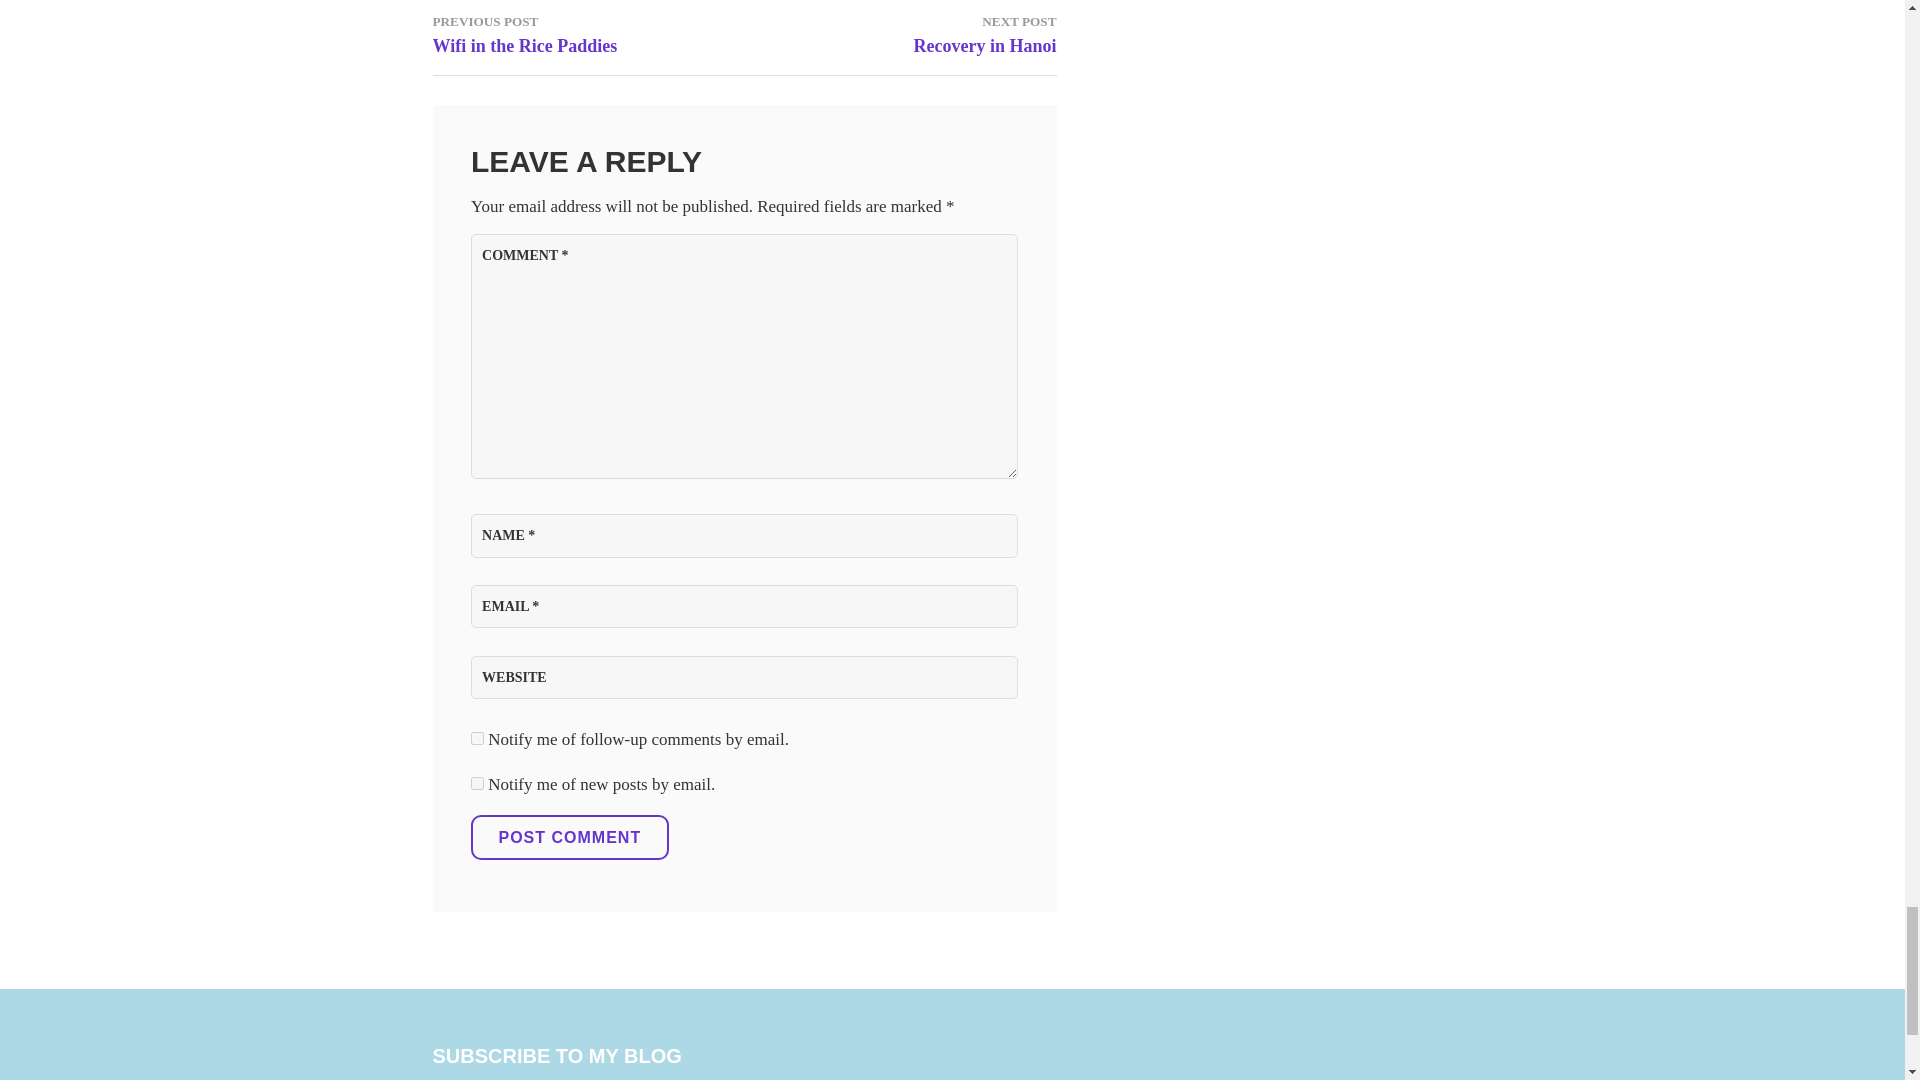 This screenshot has height=1080, width=1920. I want to click on Post Comment, so click(569, 838).